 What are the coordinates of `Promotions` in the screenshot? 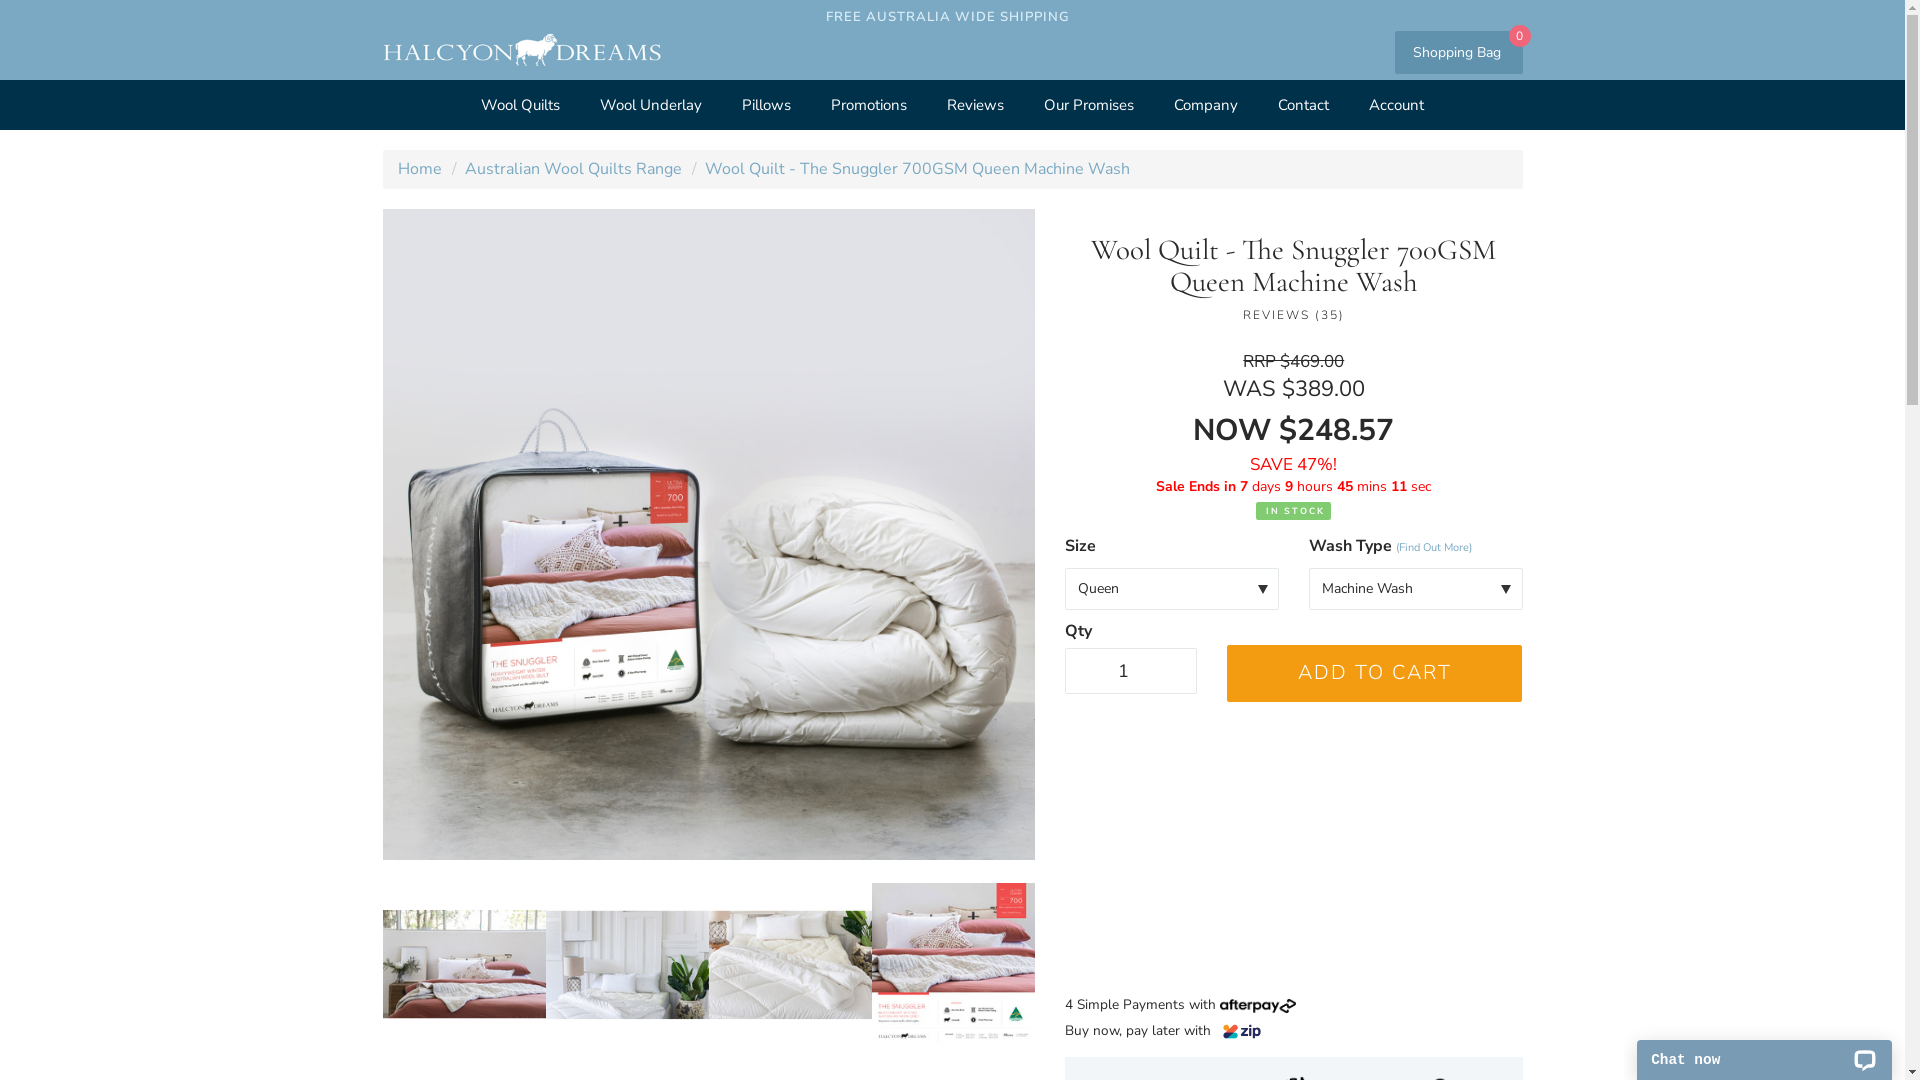 It's located at (869, 105).